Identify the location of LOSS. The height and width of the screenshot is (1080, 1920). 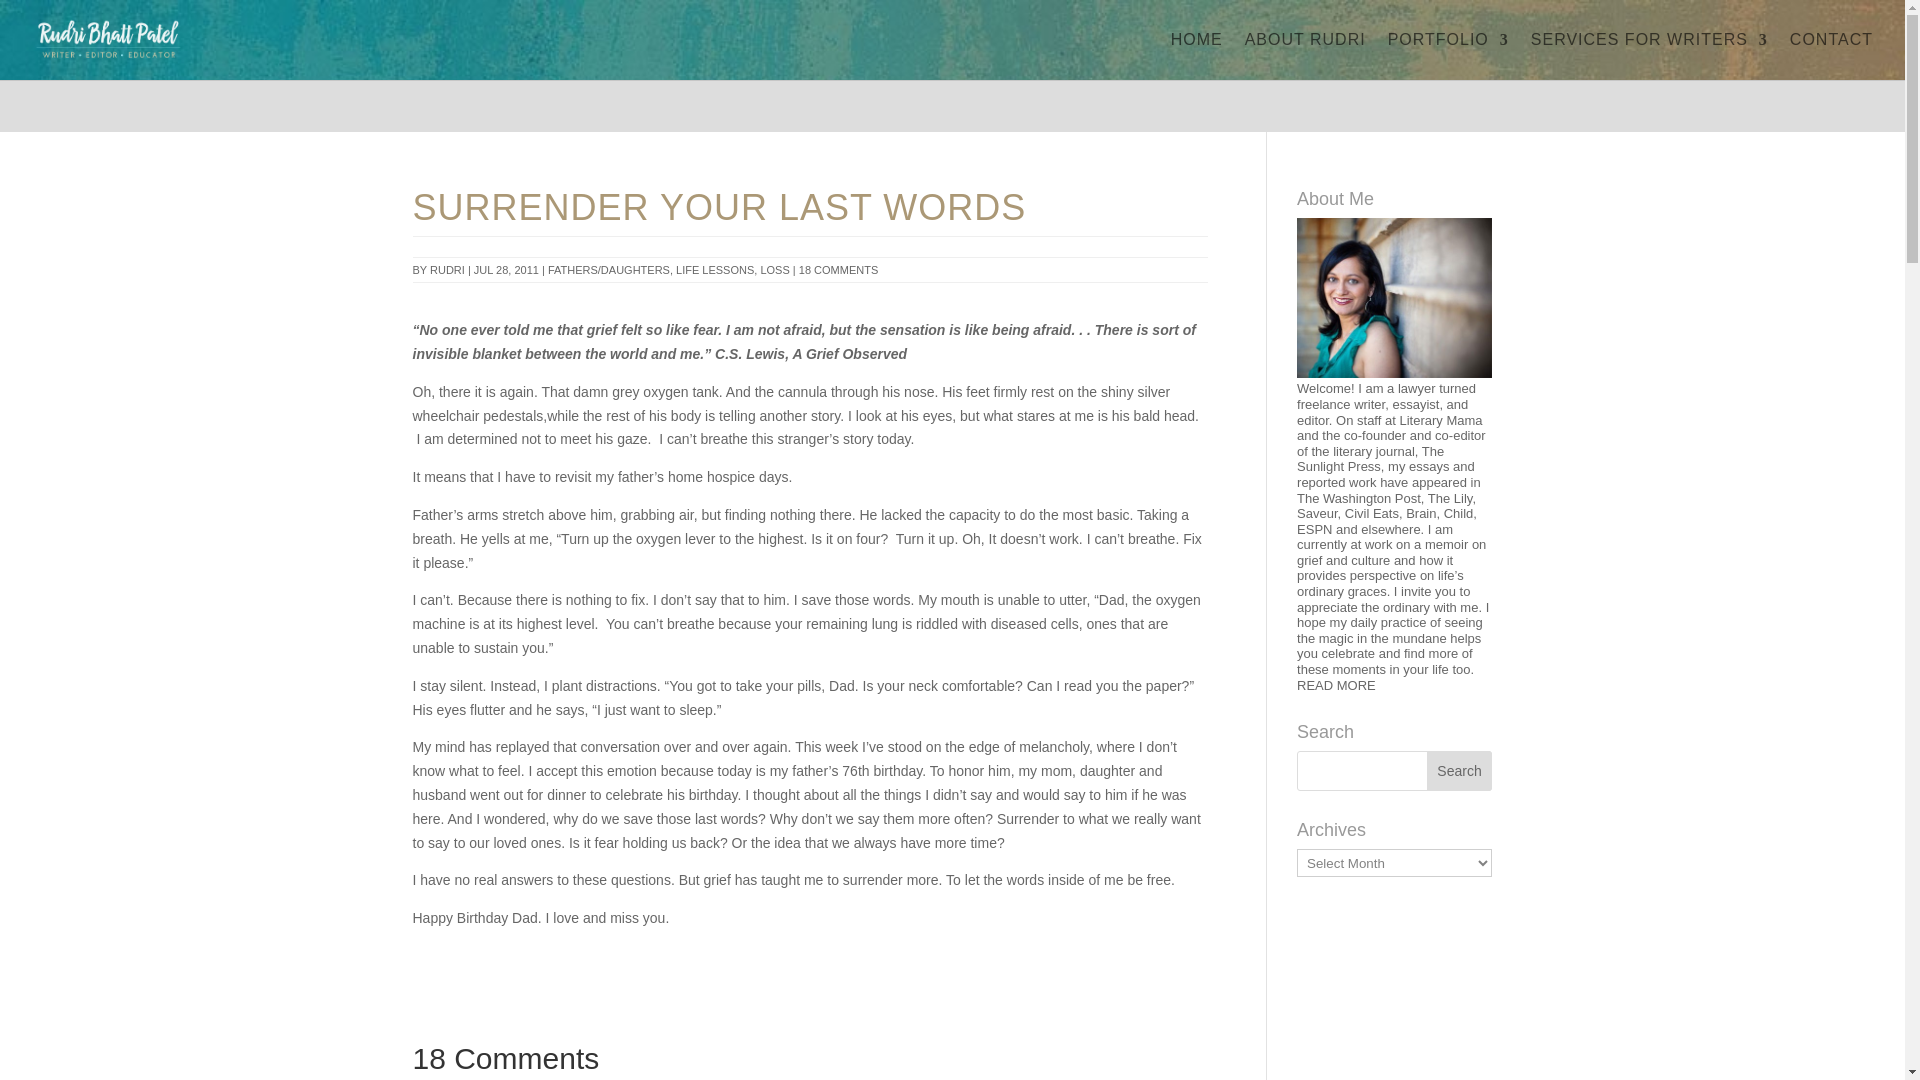
(774, 270).